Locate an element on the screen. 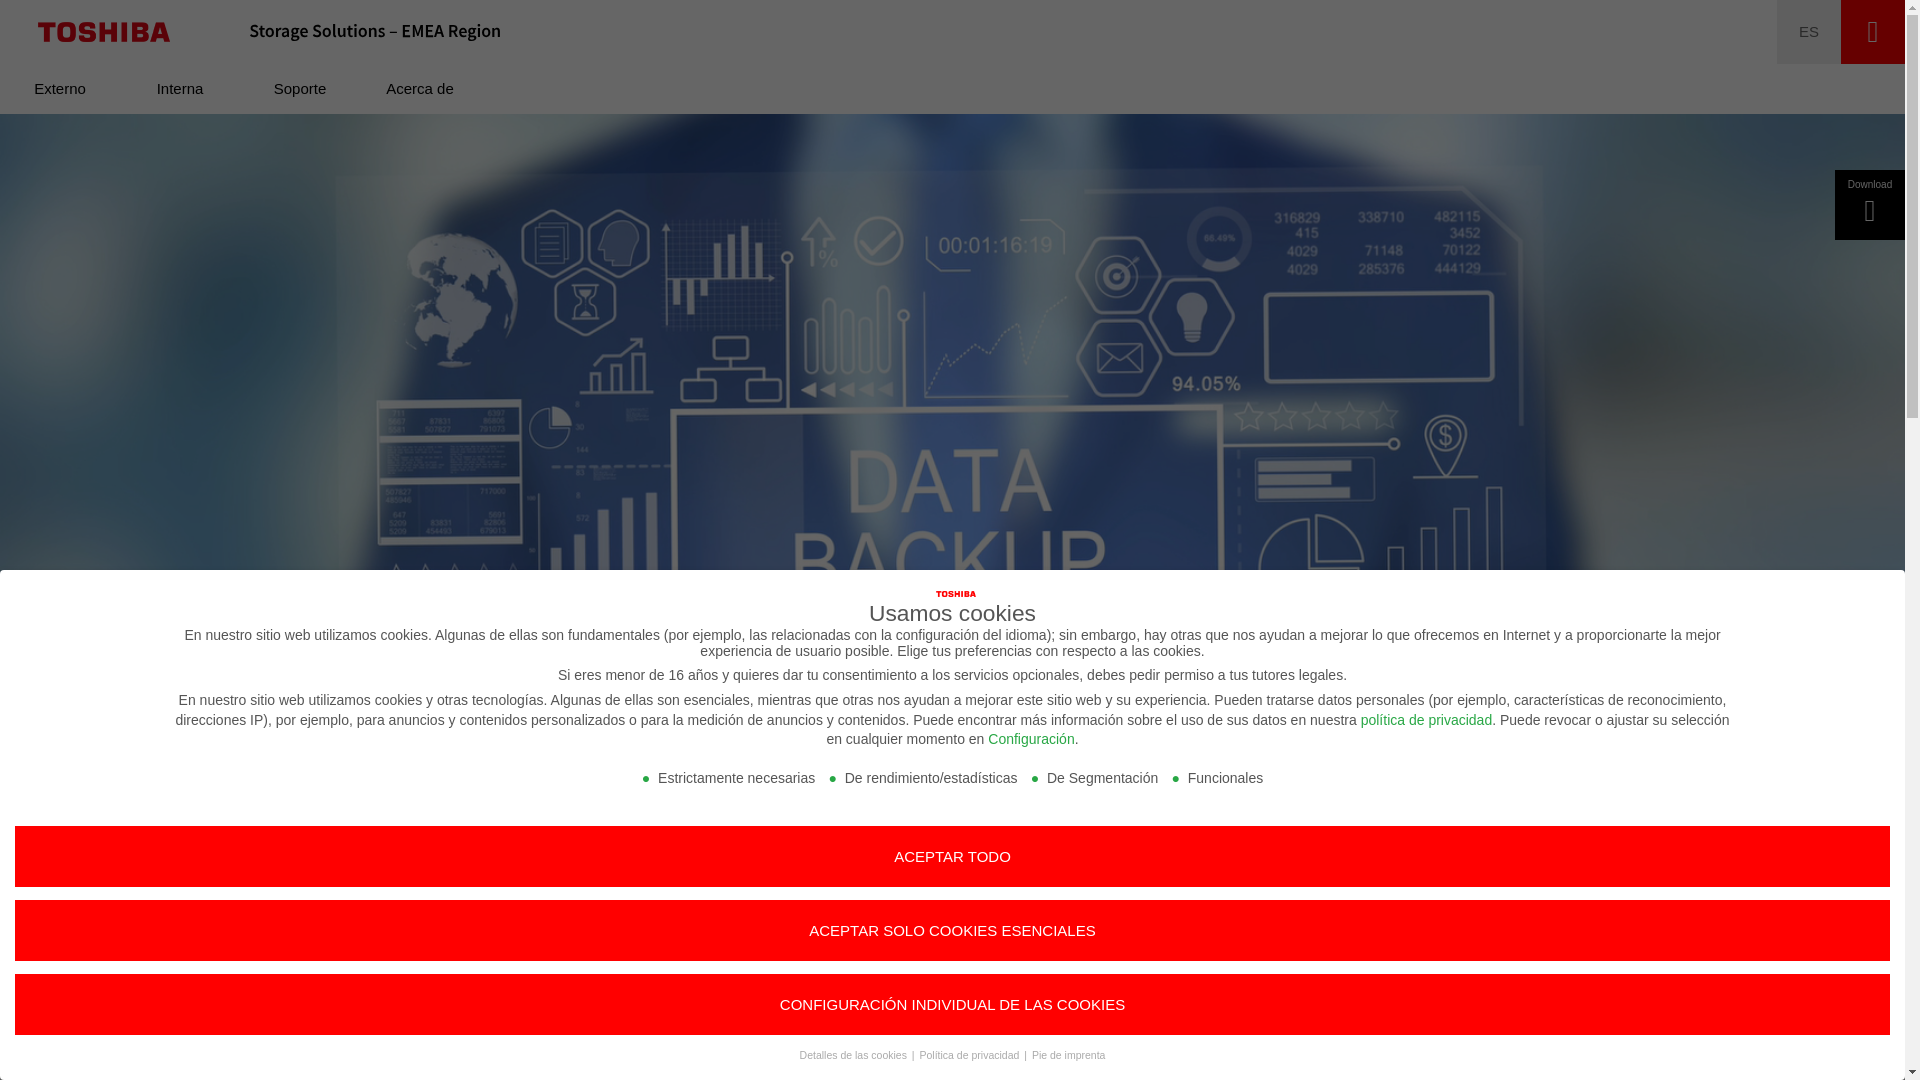 The width and height of the screenshot is (1920, 1080). ES is located at coordinates (1809, 32).